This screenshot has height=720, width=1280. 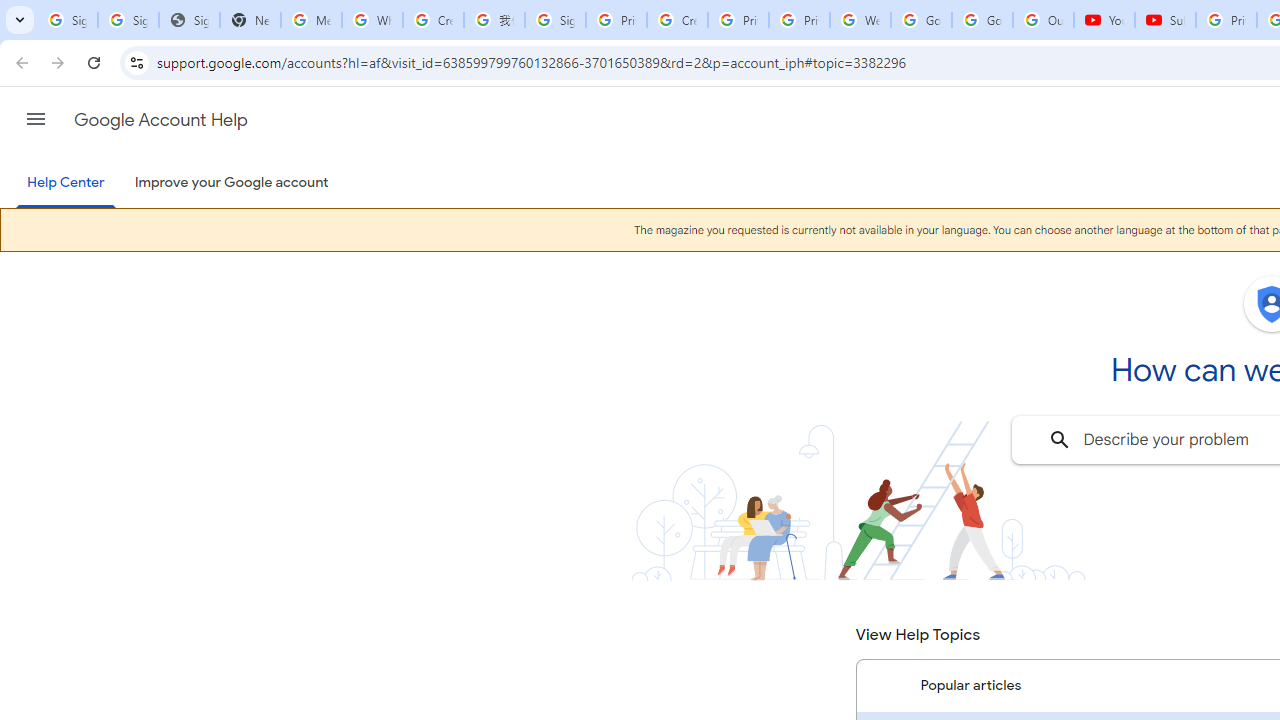 I want to click on New Tab, so click(x=250, y=20).